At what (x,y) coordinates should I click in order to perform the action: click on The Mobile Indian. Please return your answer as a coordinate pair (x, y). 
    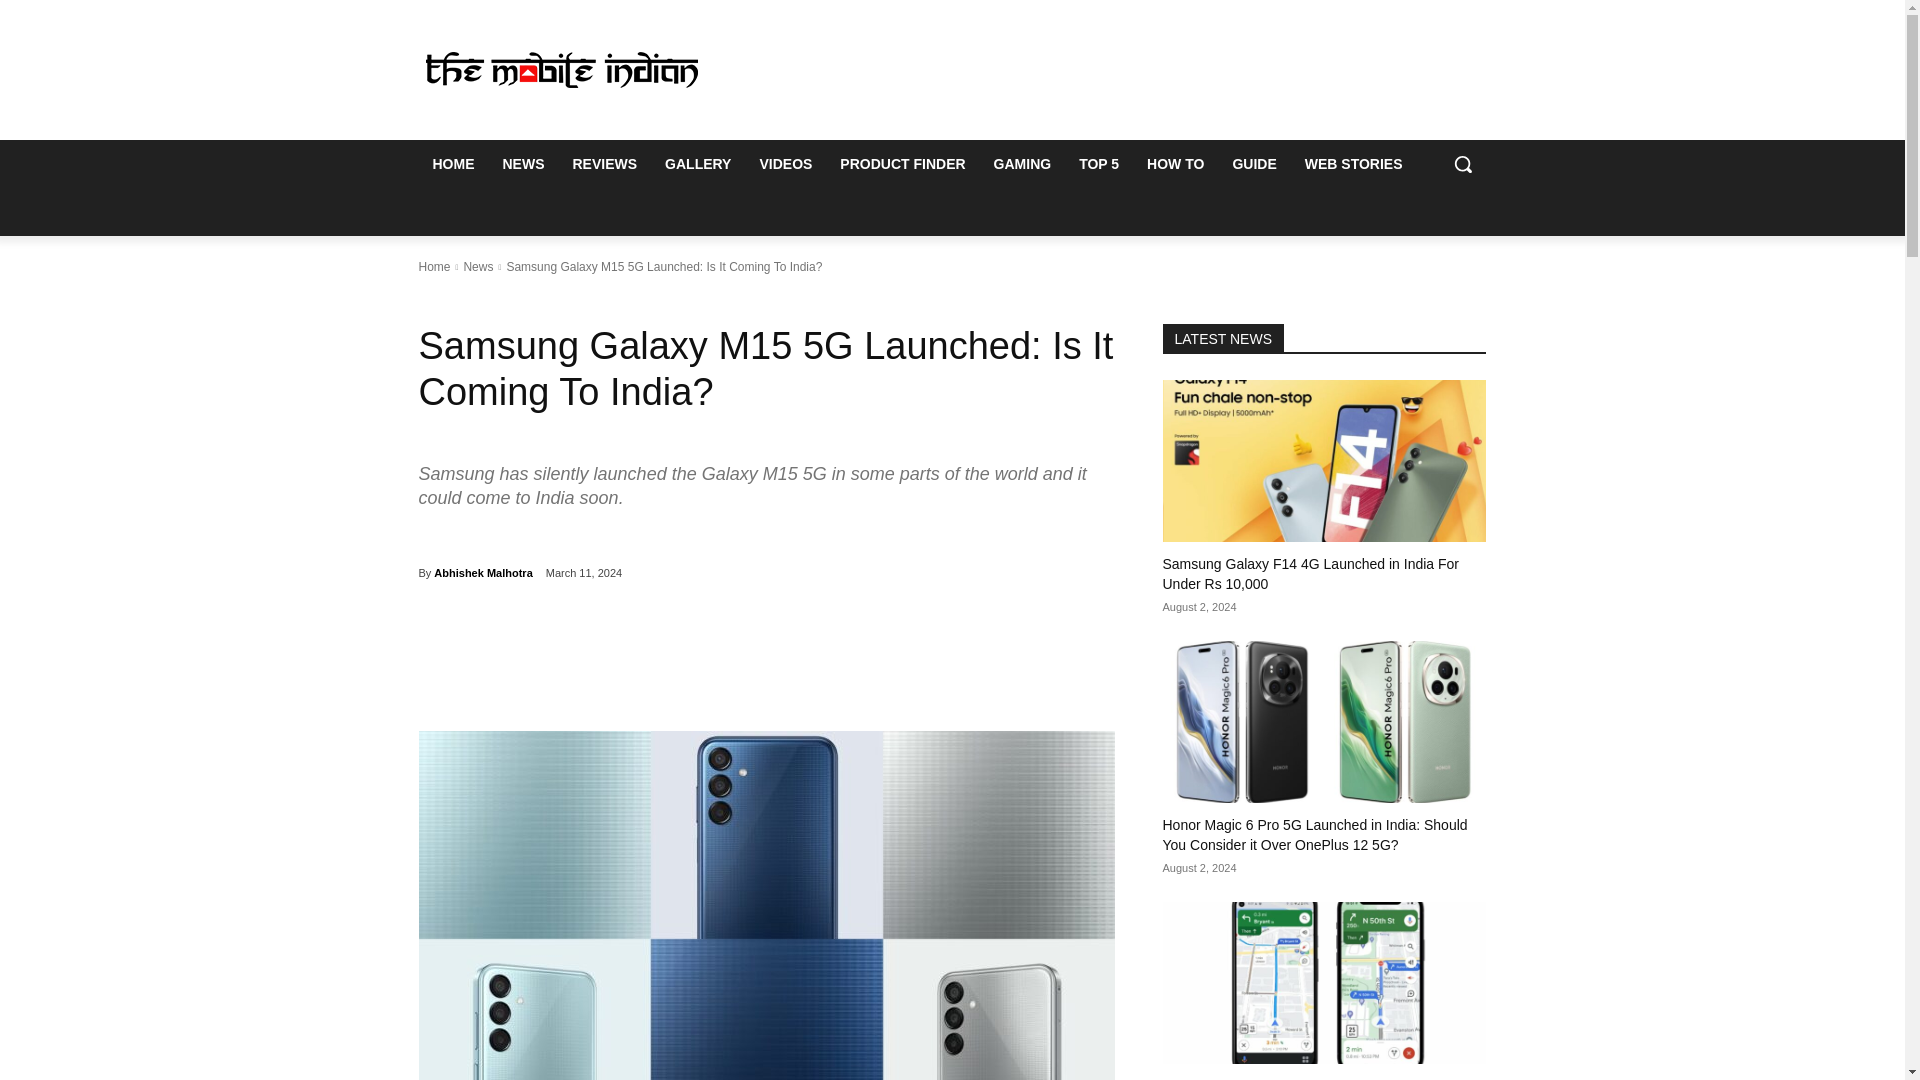
    Looking at the image, I should click on (561, 69).